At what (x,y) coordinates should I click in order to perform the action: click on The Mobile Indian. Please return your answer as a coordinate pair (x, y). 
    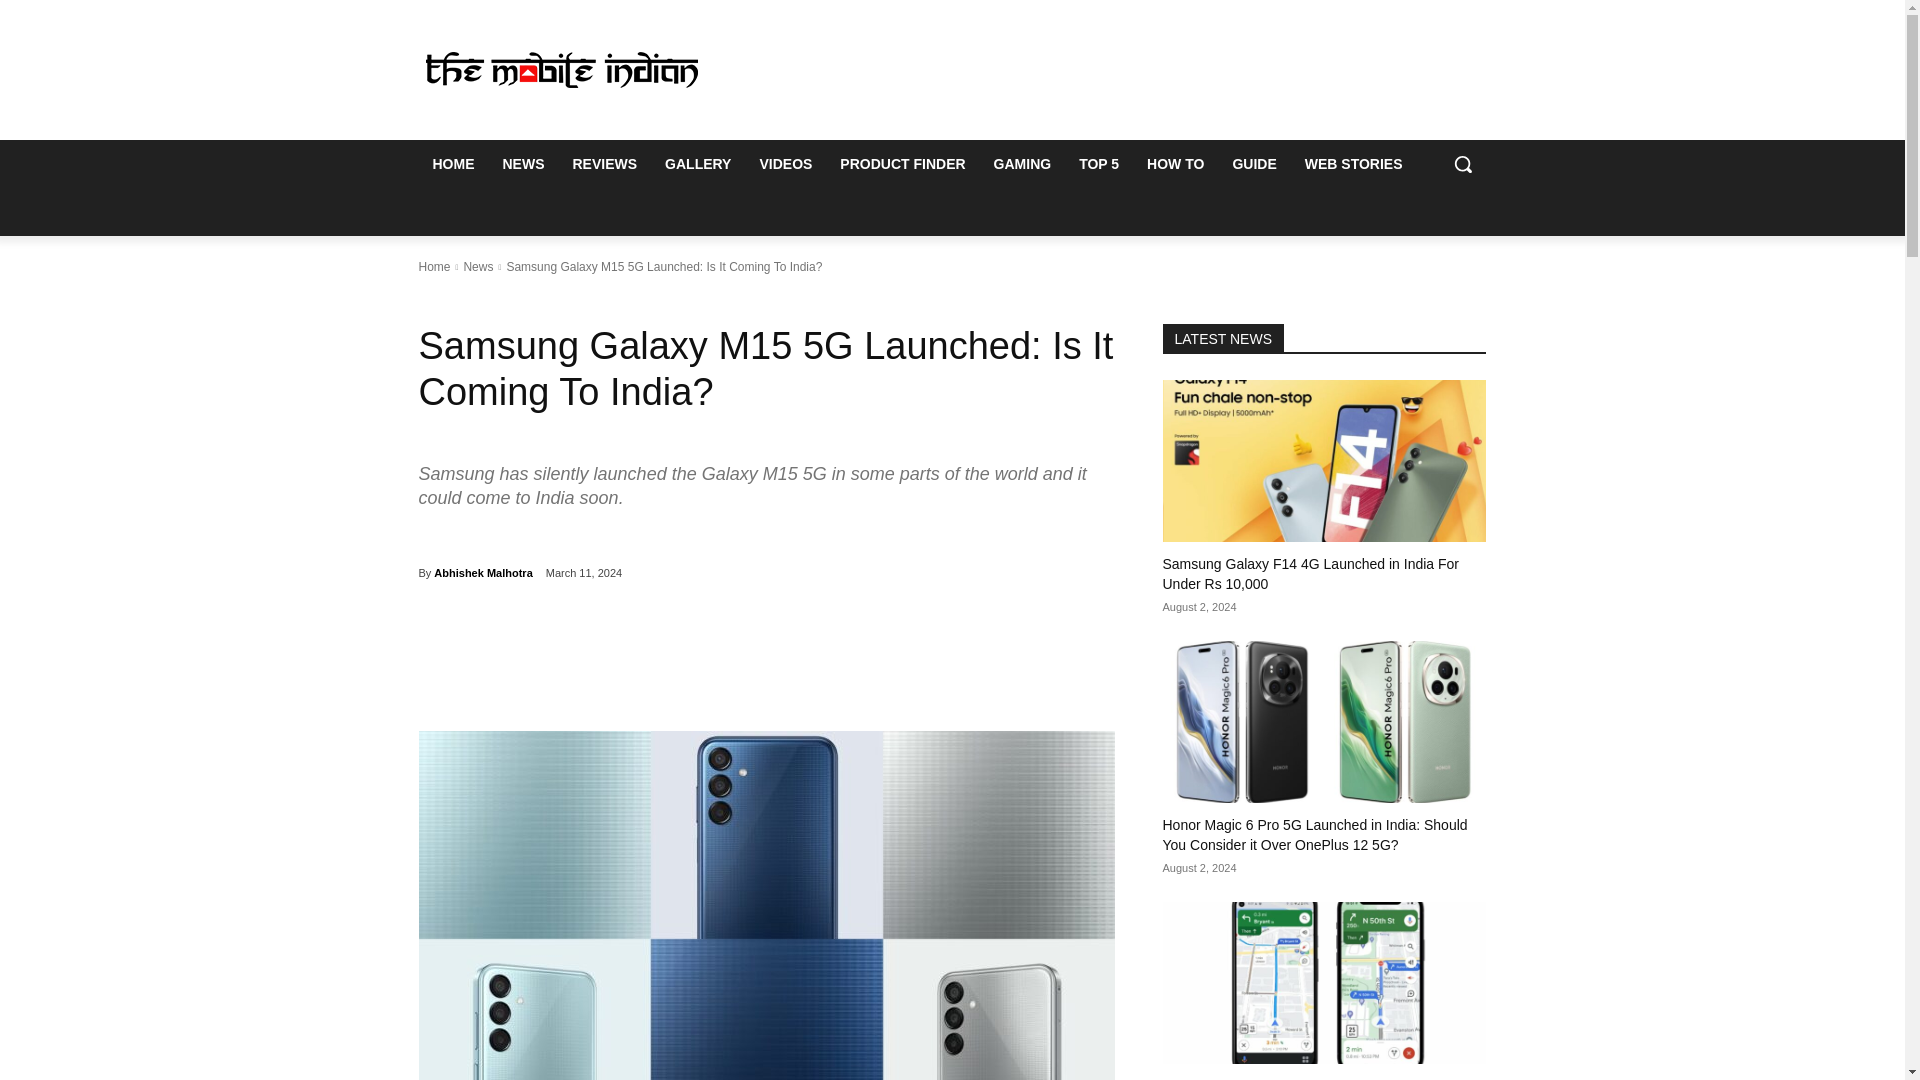
    Looking at the image, I should click on (561, 69).